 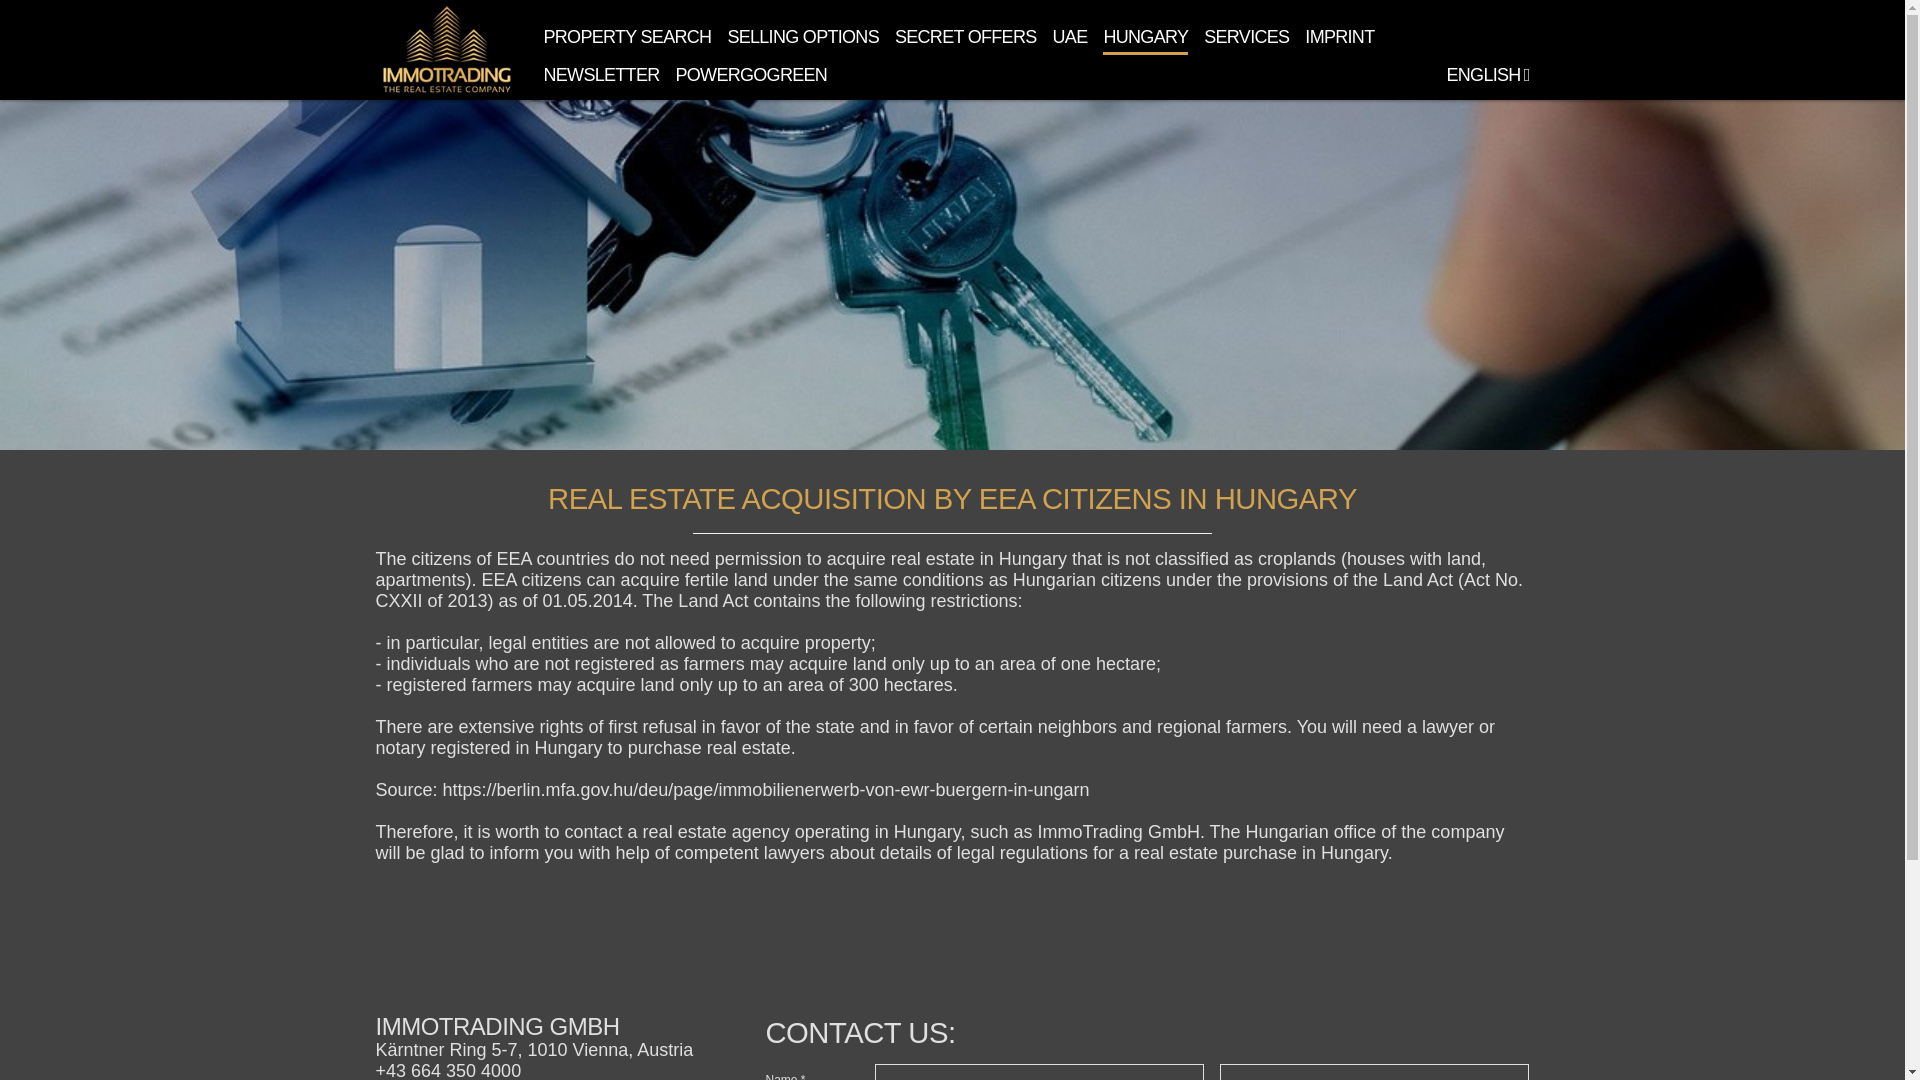 I want to click on PROPERTY SEARCH, so click(x=628, y=36).